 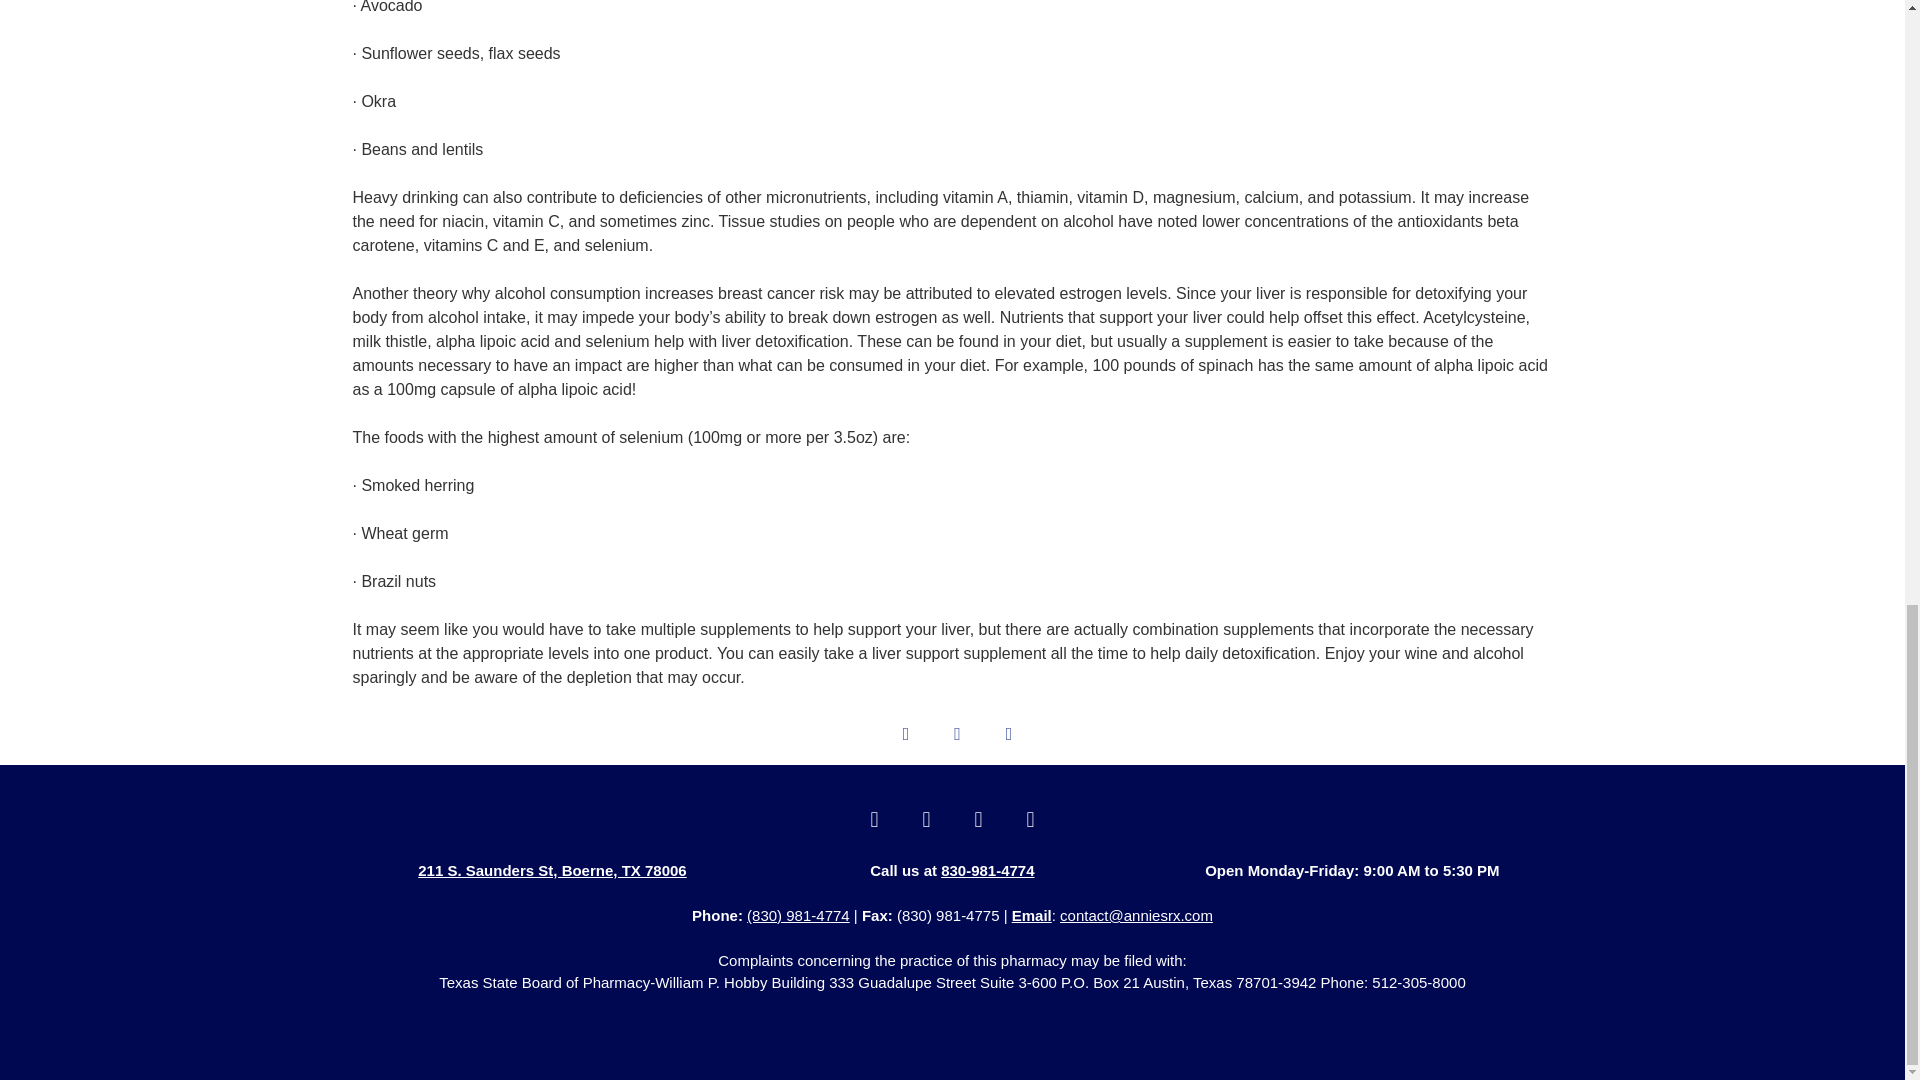 I want to click on Email, so click(x=1032, y=916).